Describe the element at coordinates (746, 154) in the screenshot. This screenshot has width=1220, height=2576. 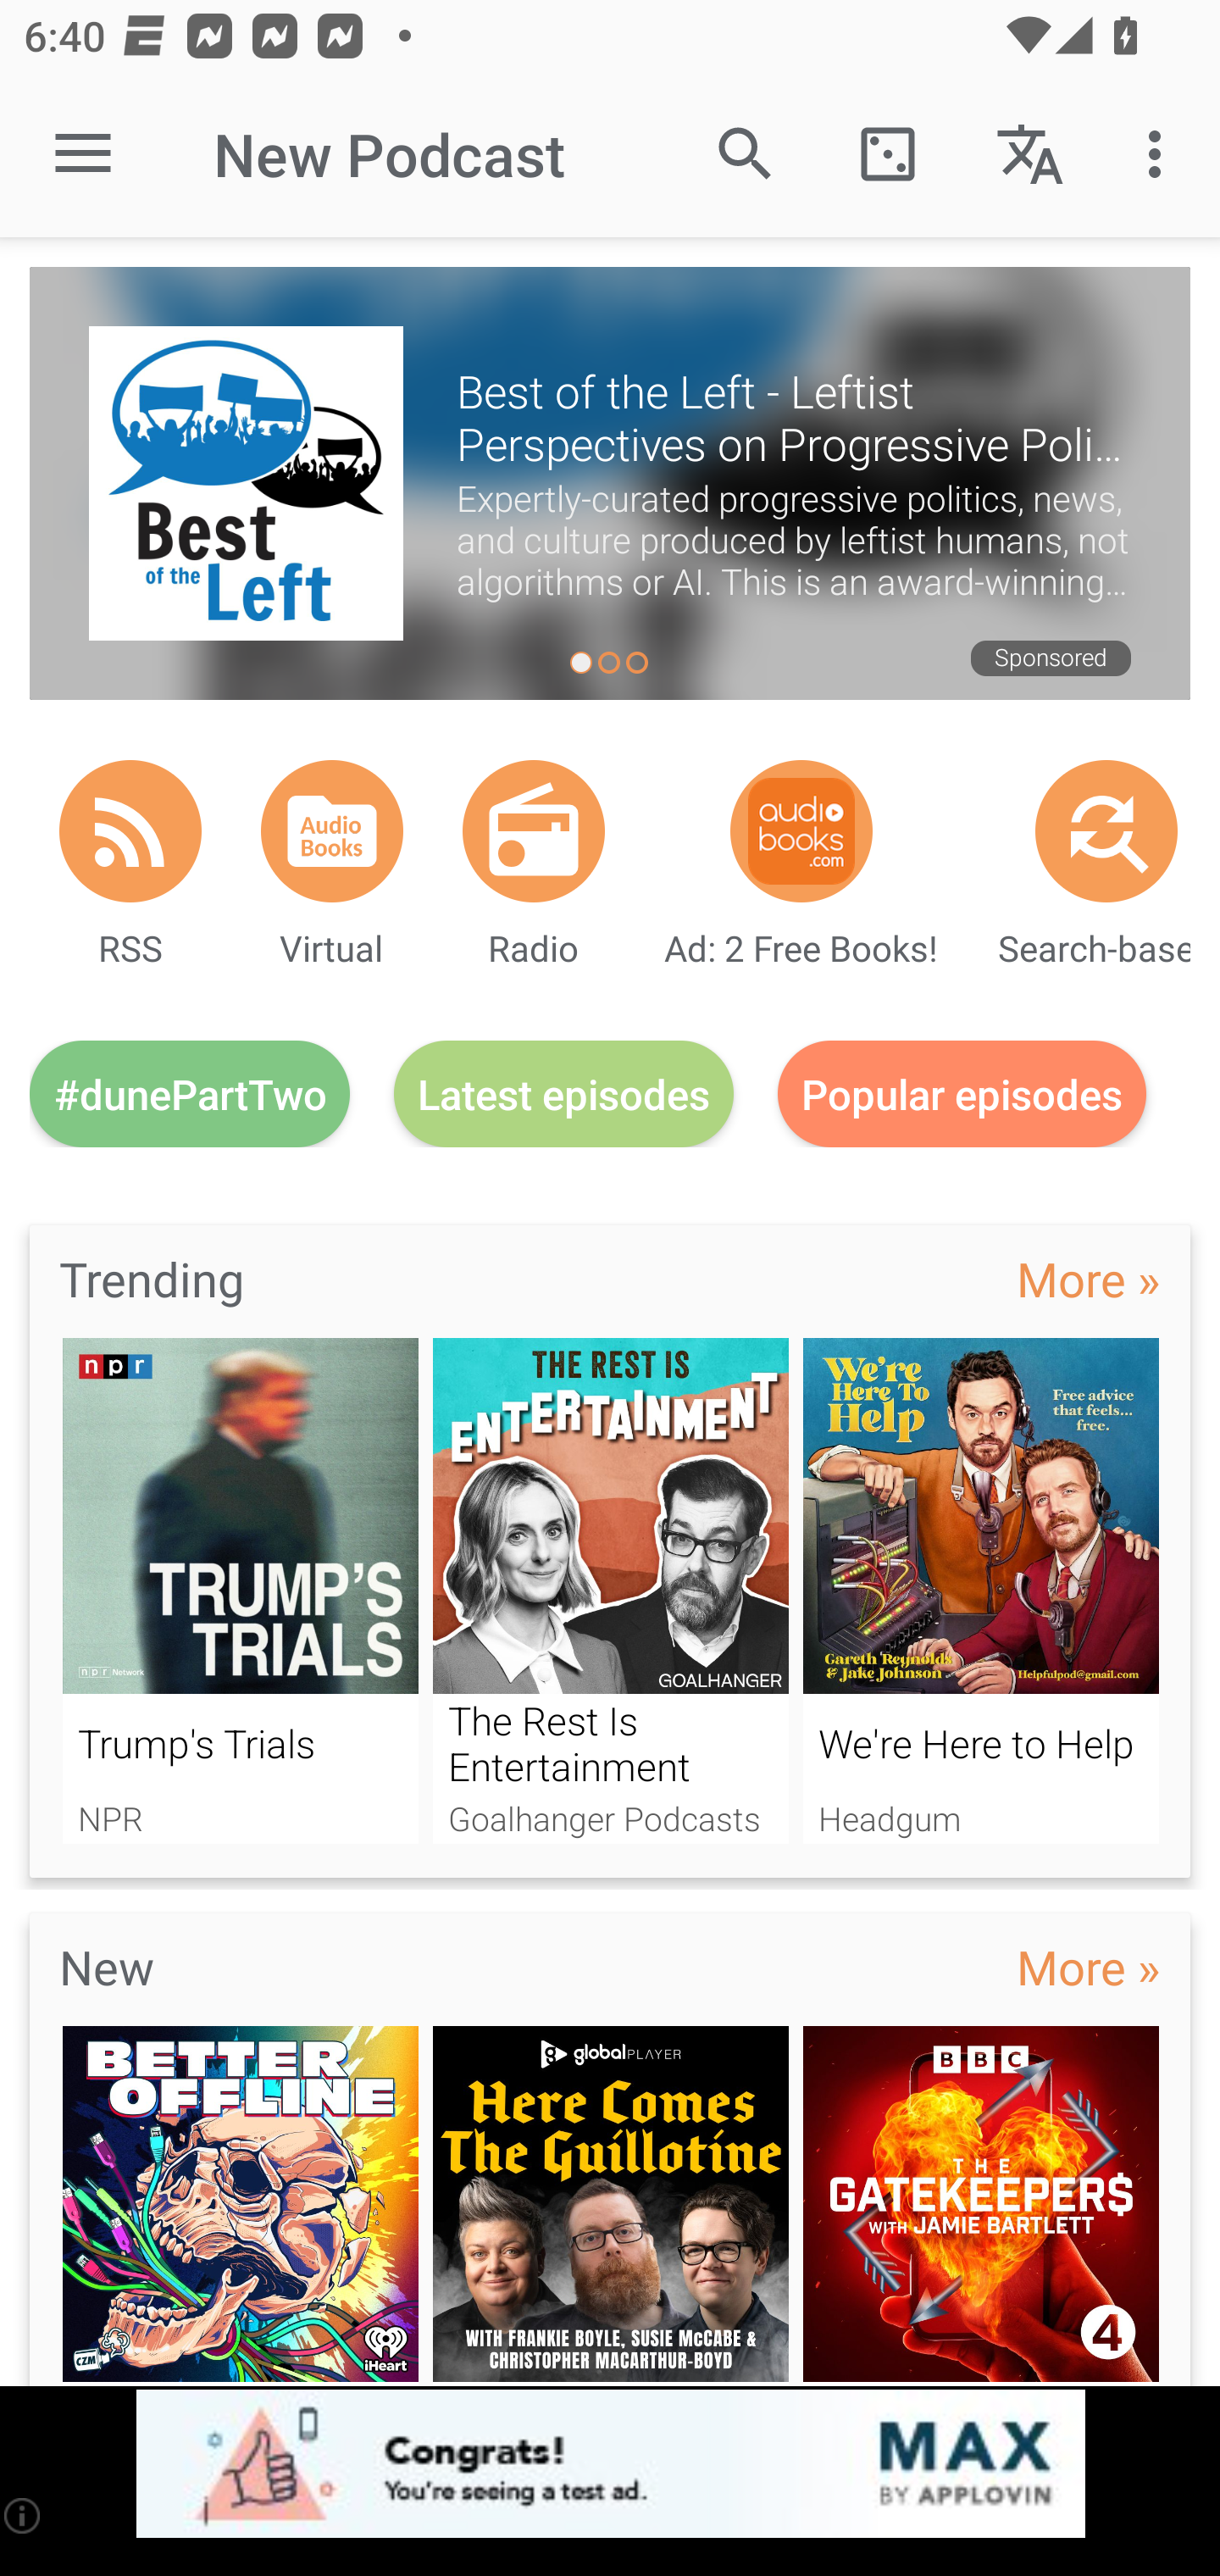
I see `Search` at that location.